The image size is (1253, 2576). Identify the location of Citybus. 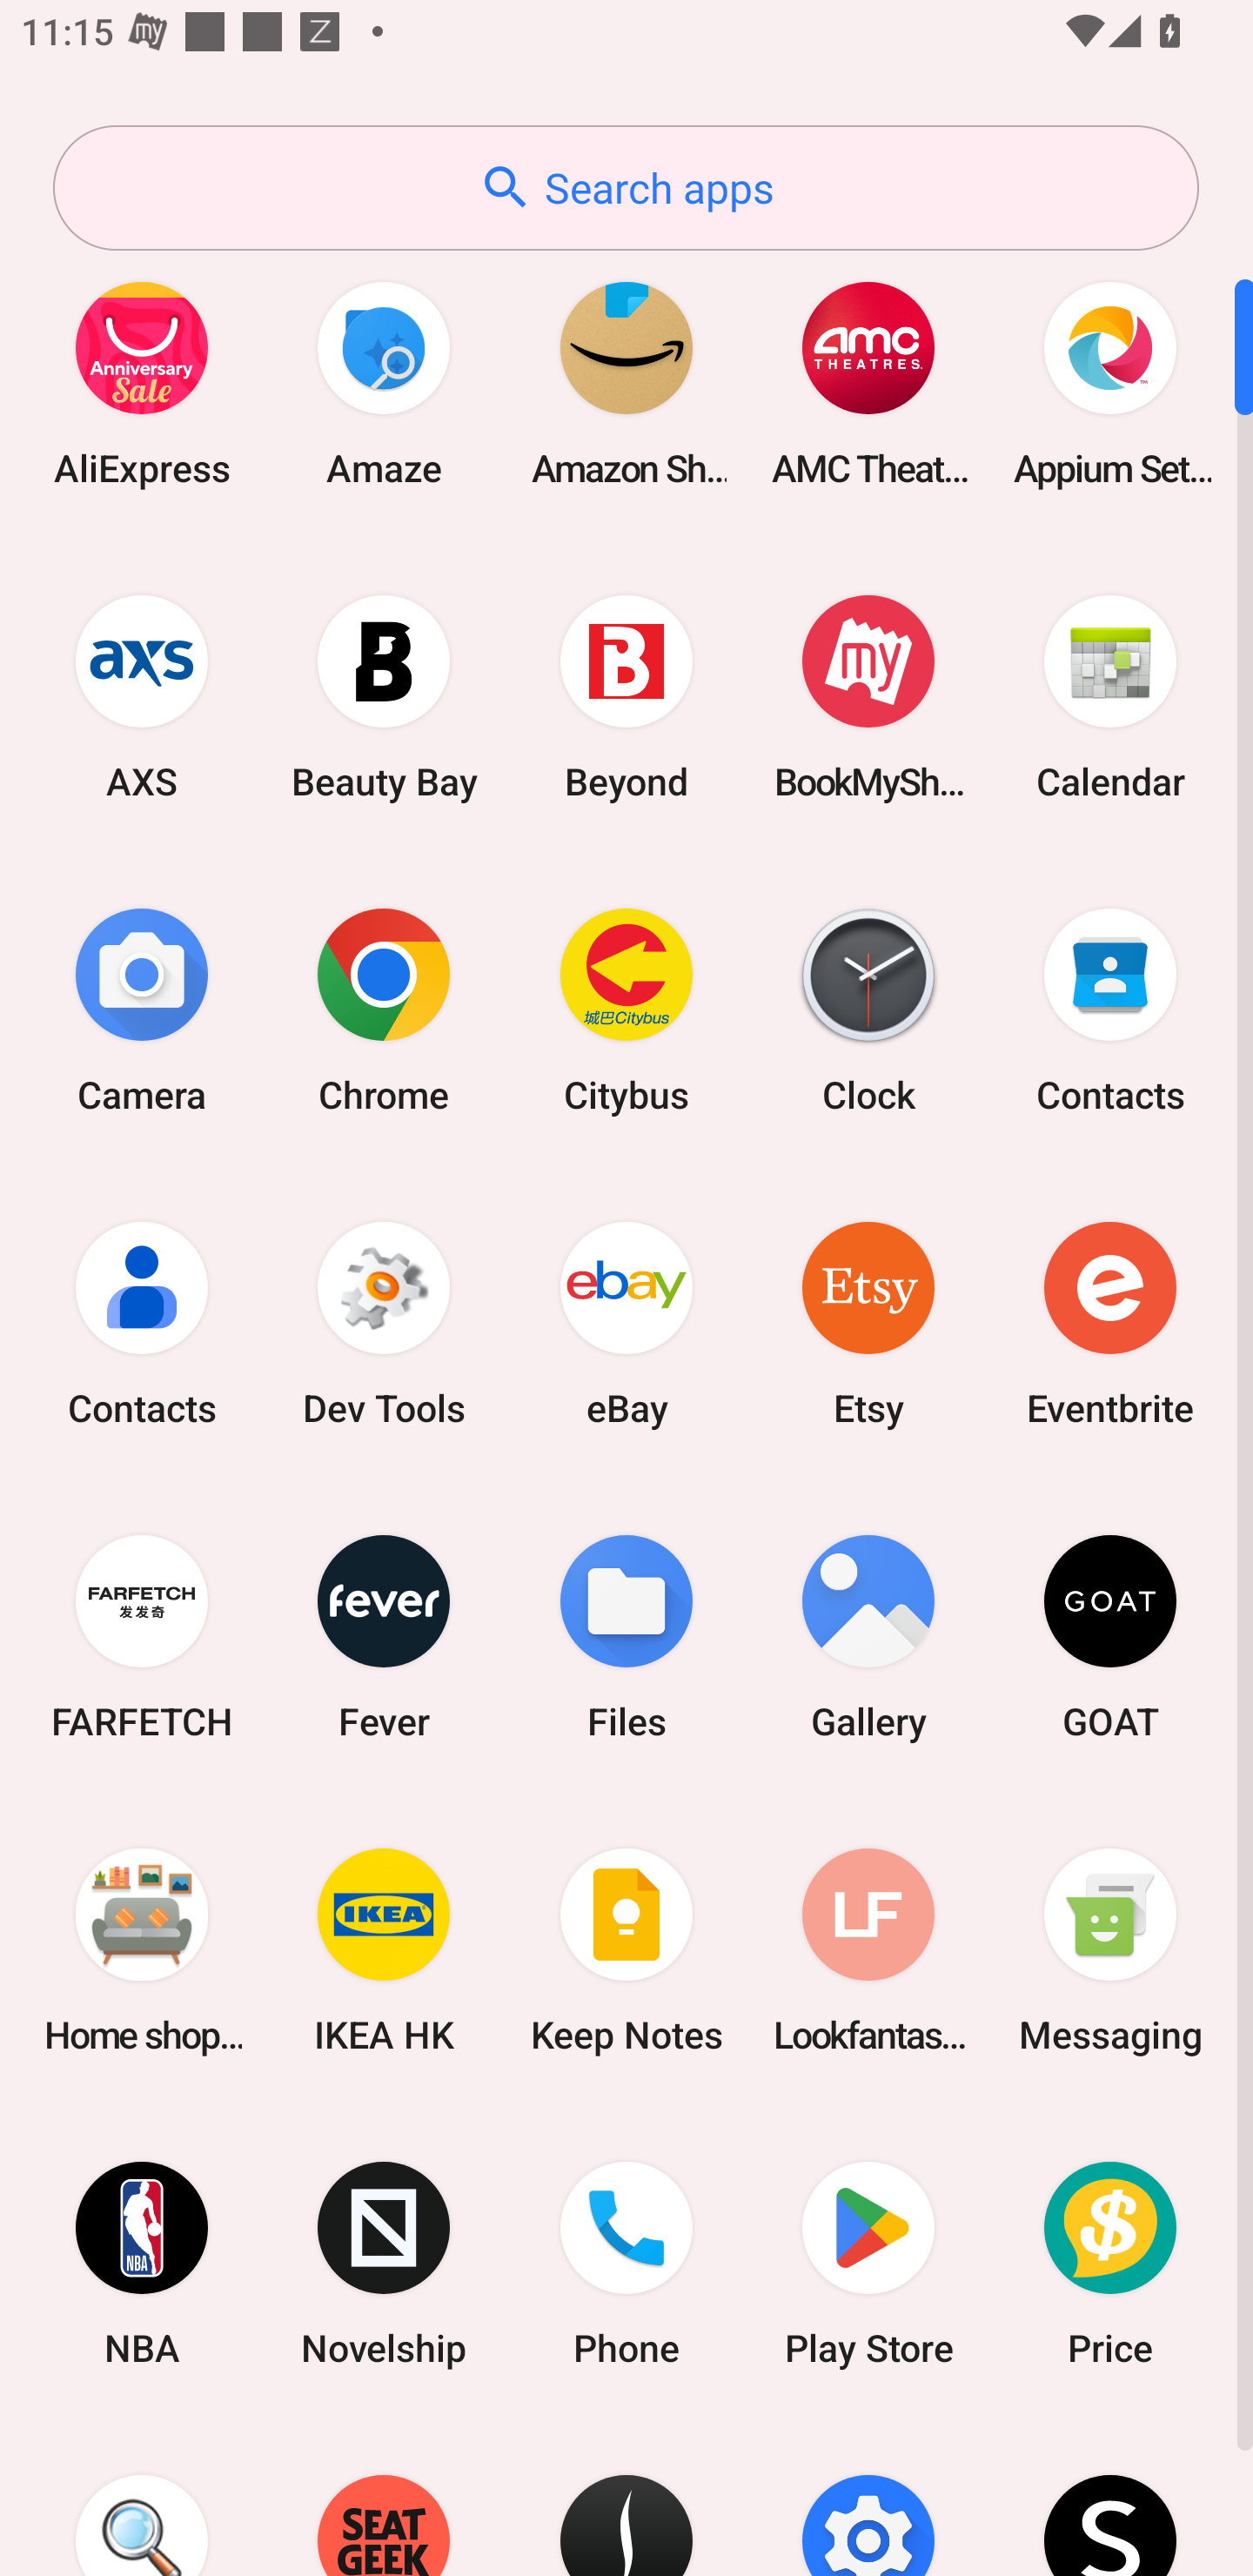
(626, 1010).